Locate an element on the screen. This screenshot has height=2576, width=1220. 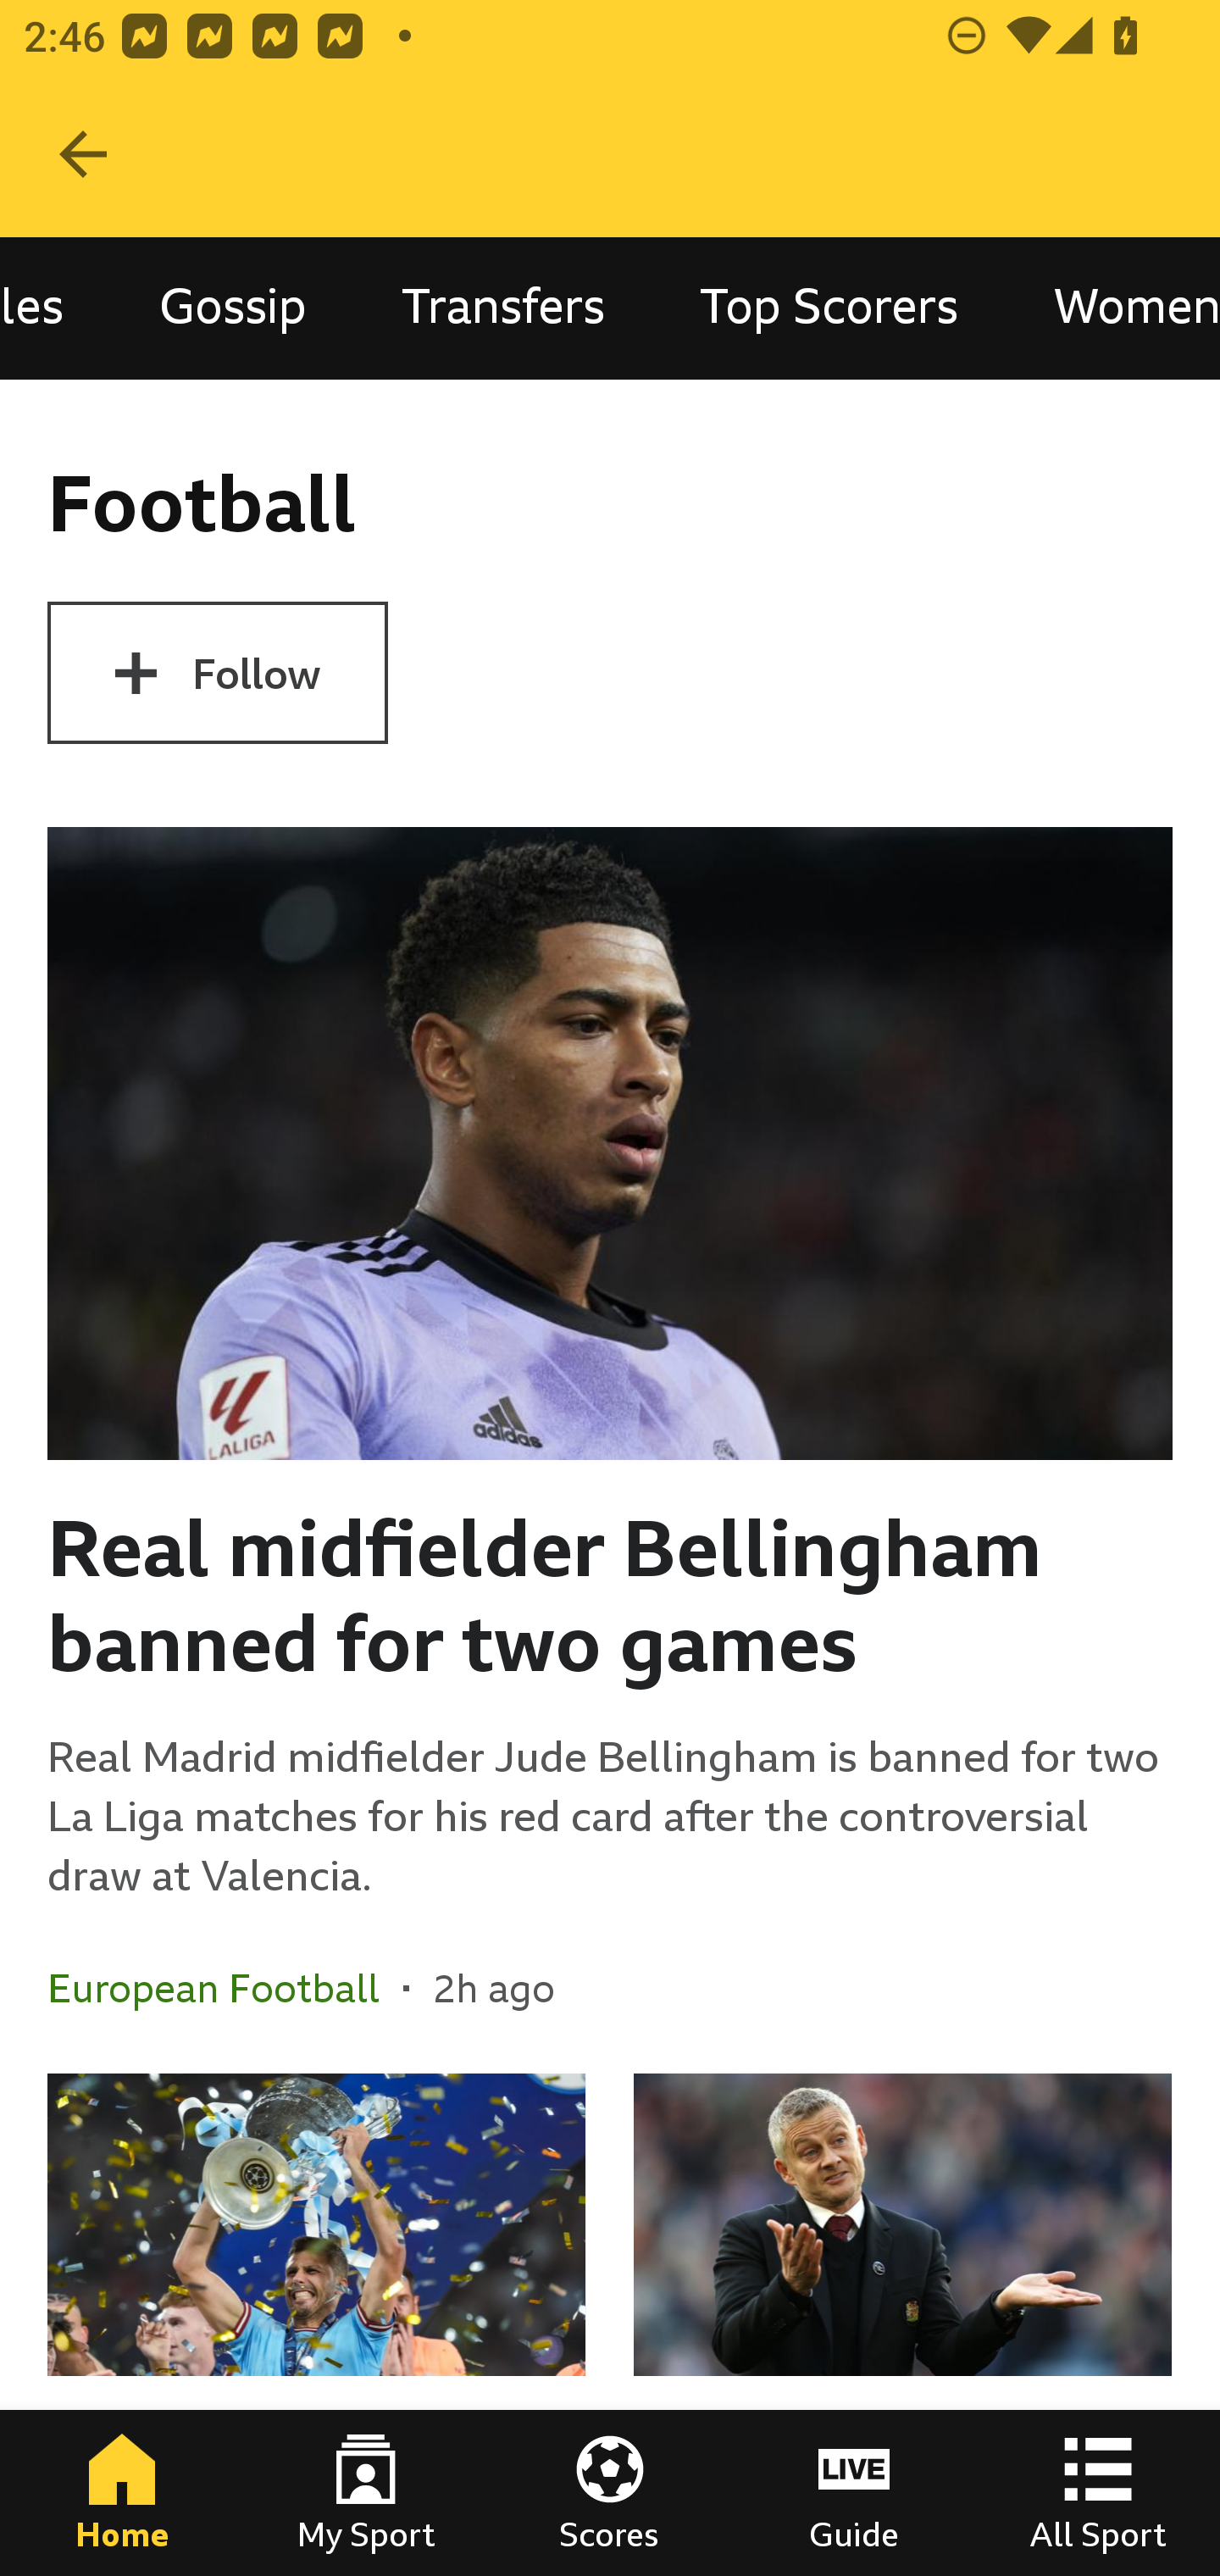
Gossip is located at coordinates (232, 307).